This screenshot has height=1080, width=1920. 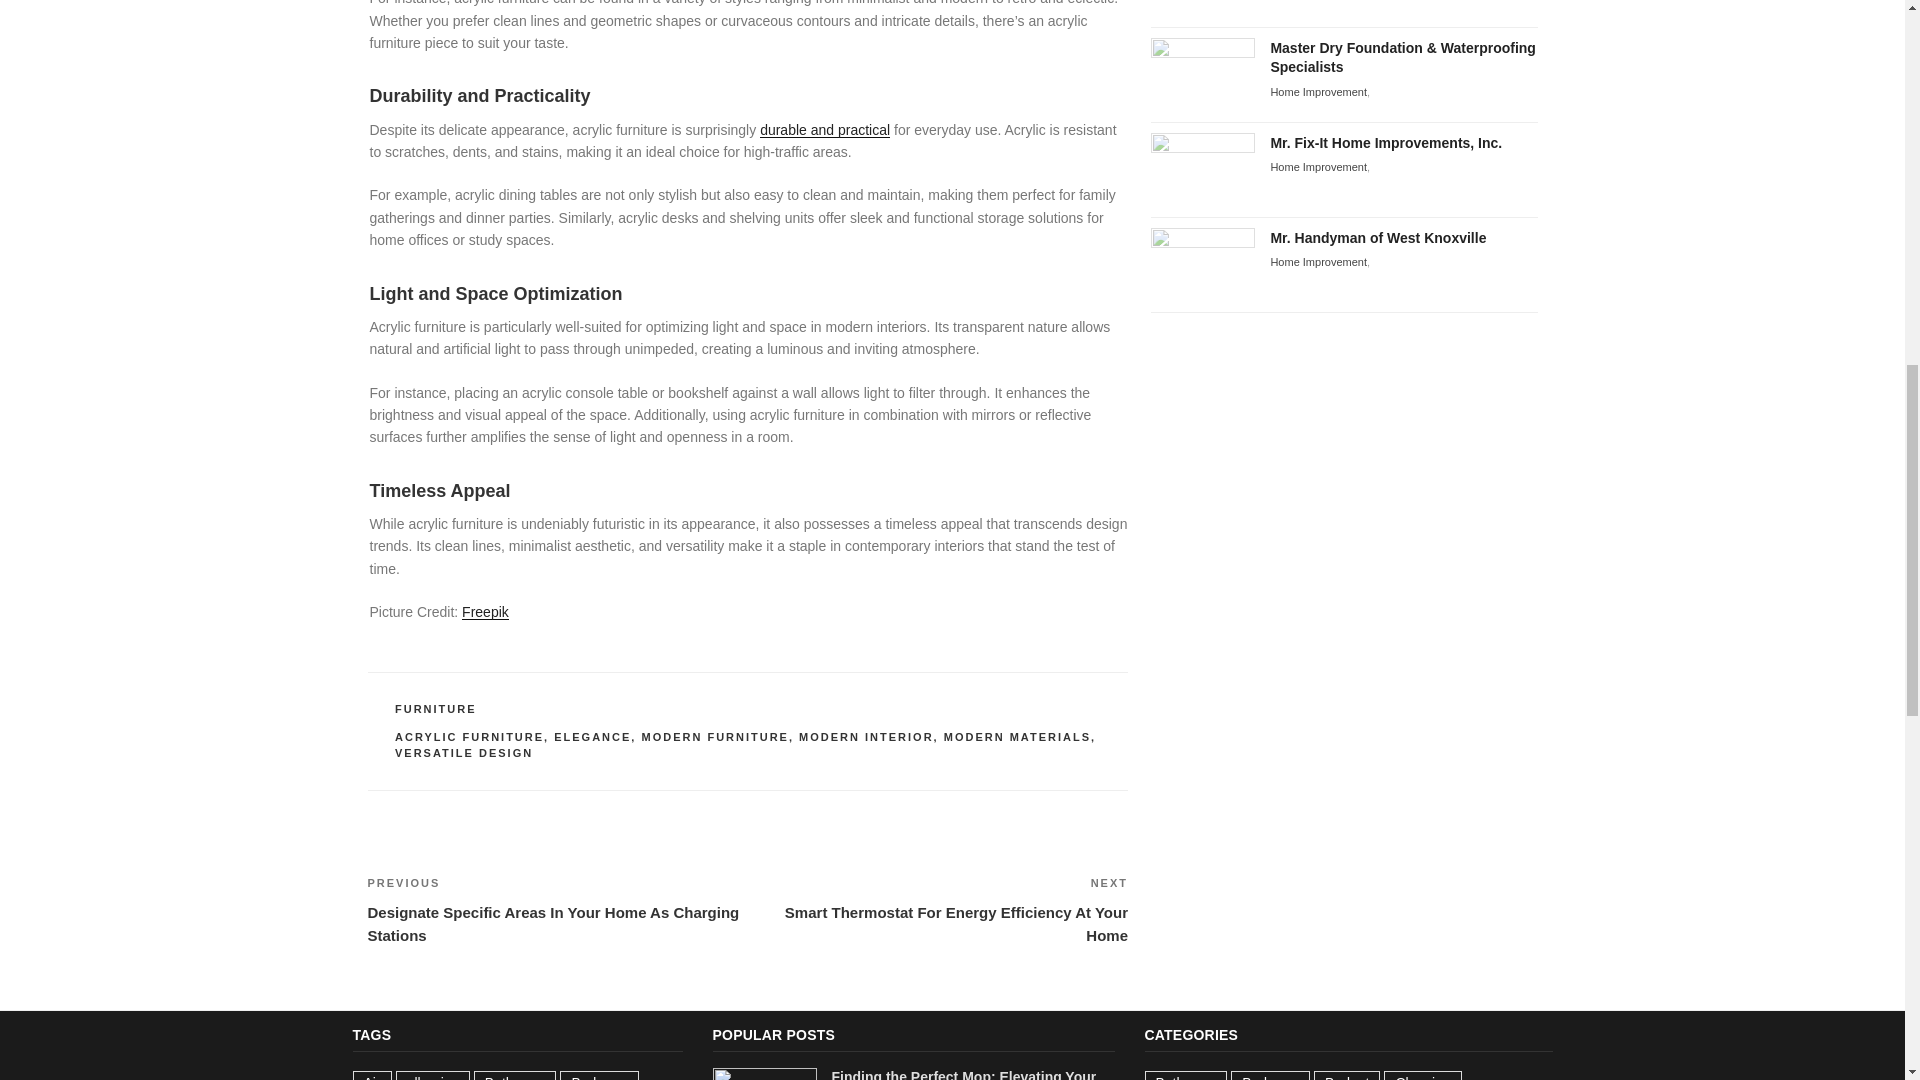 What do you see at coordinates (866, 737) in the screenshot?
I see `MODERN INTERIOR` at bounding box center [866, 737].